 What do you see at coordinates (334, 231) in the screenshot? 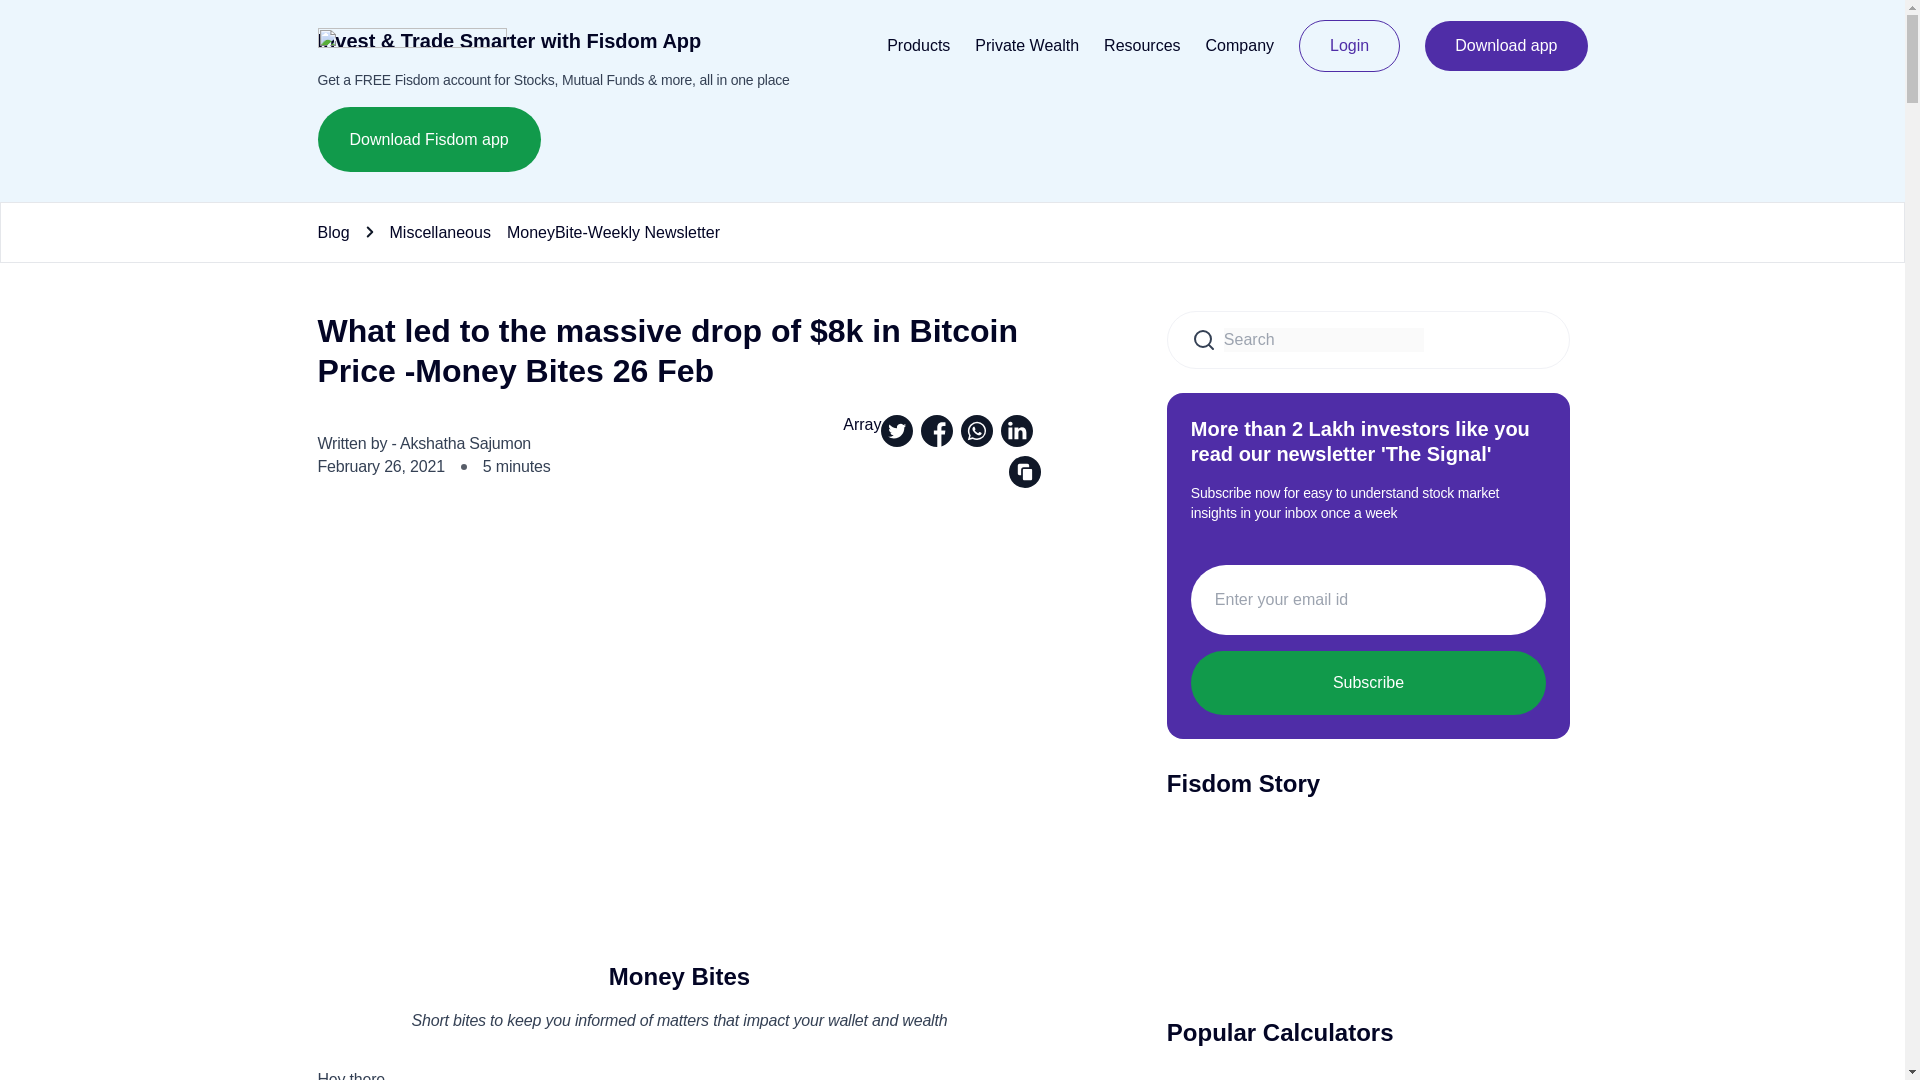
I see `Blog` at bounding box center [334, 231].